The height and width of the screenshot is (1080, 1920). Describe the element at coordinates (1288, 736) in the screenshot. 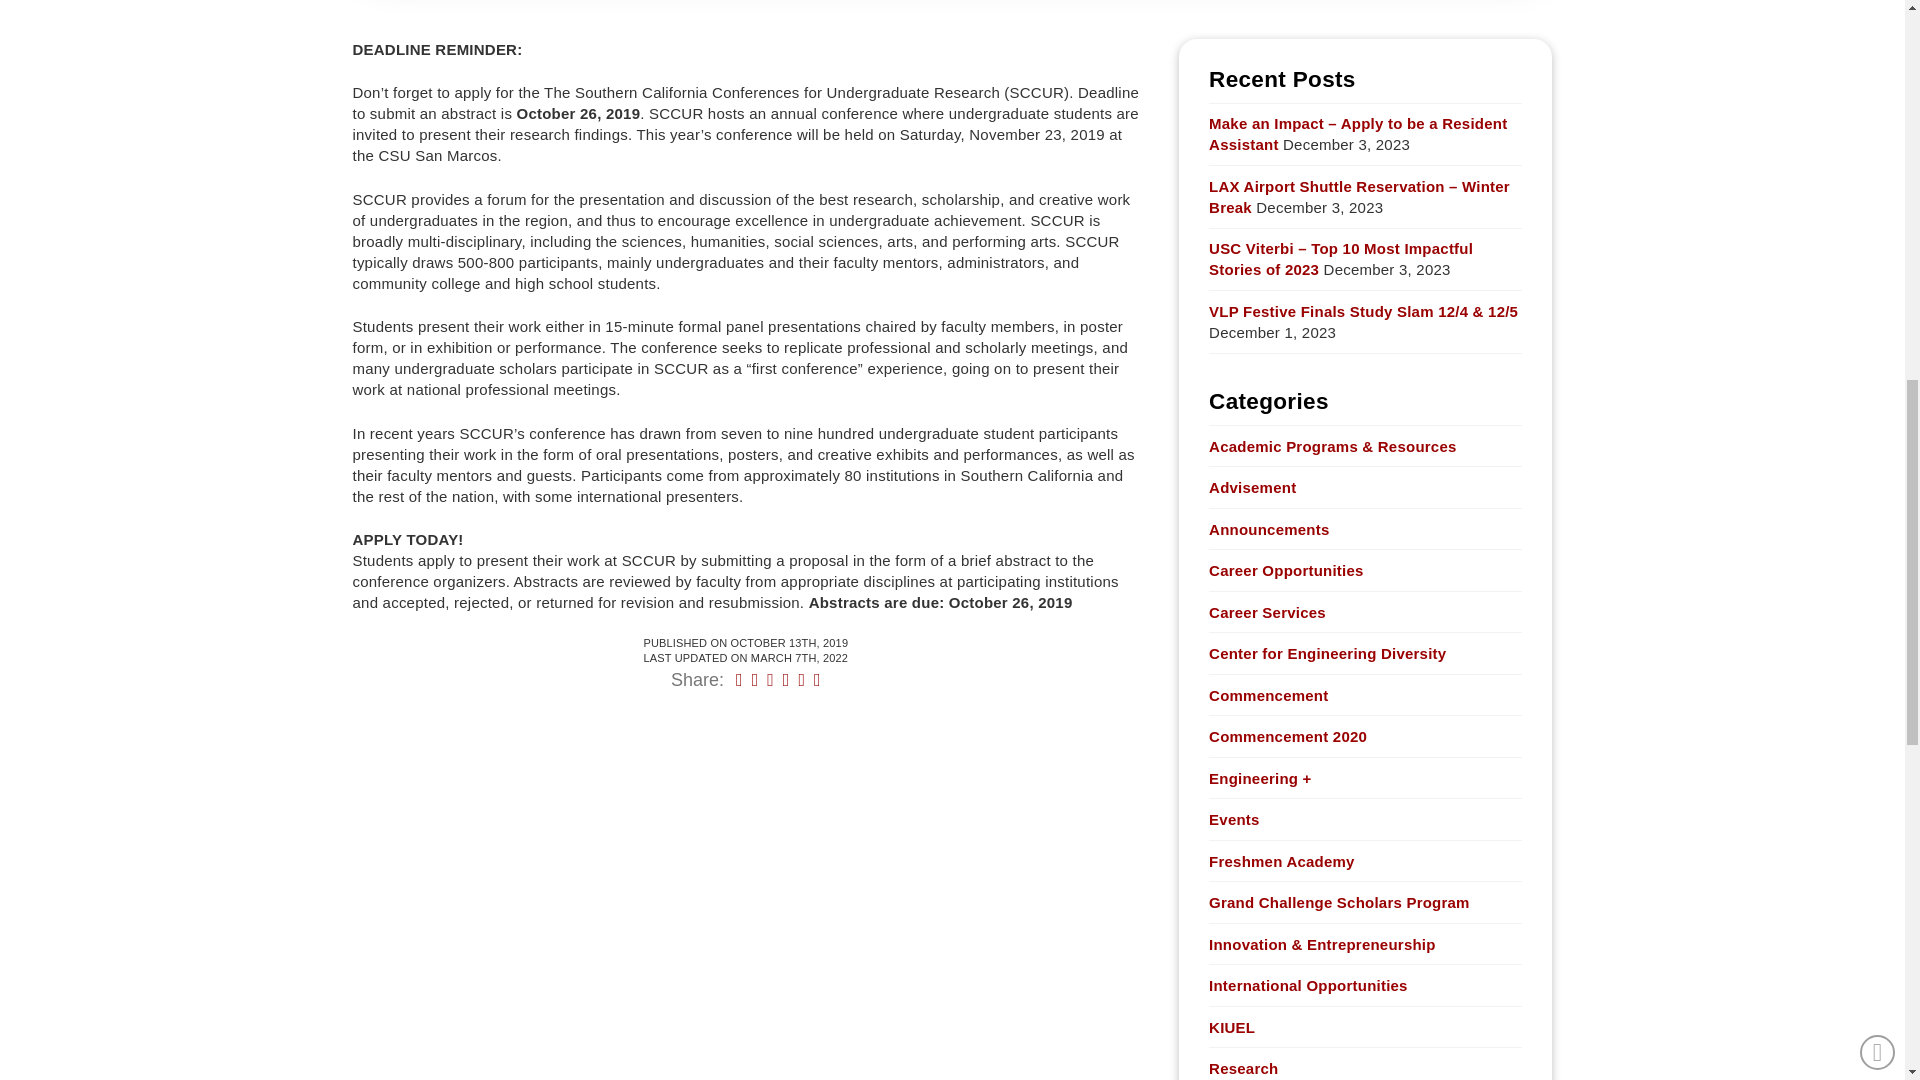

I see `Commencement 2020` at that location.